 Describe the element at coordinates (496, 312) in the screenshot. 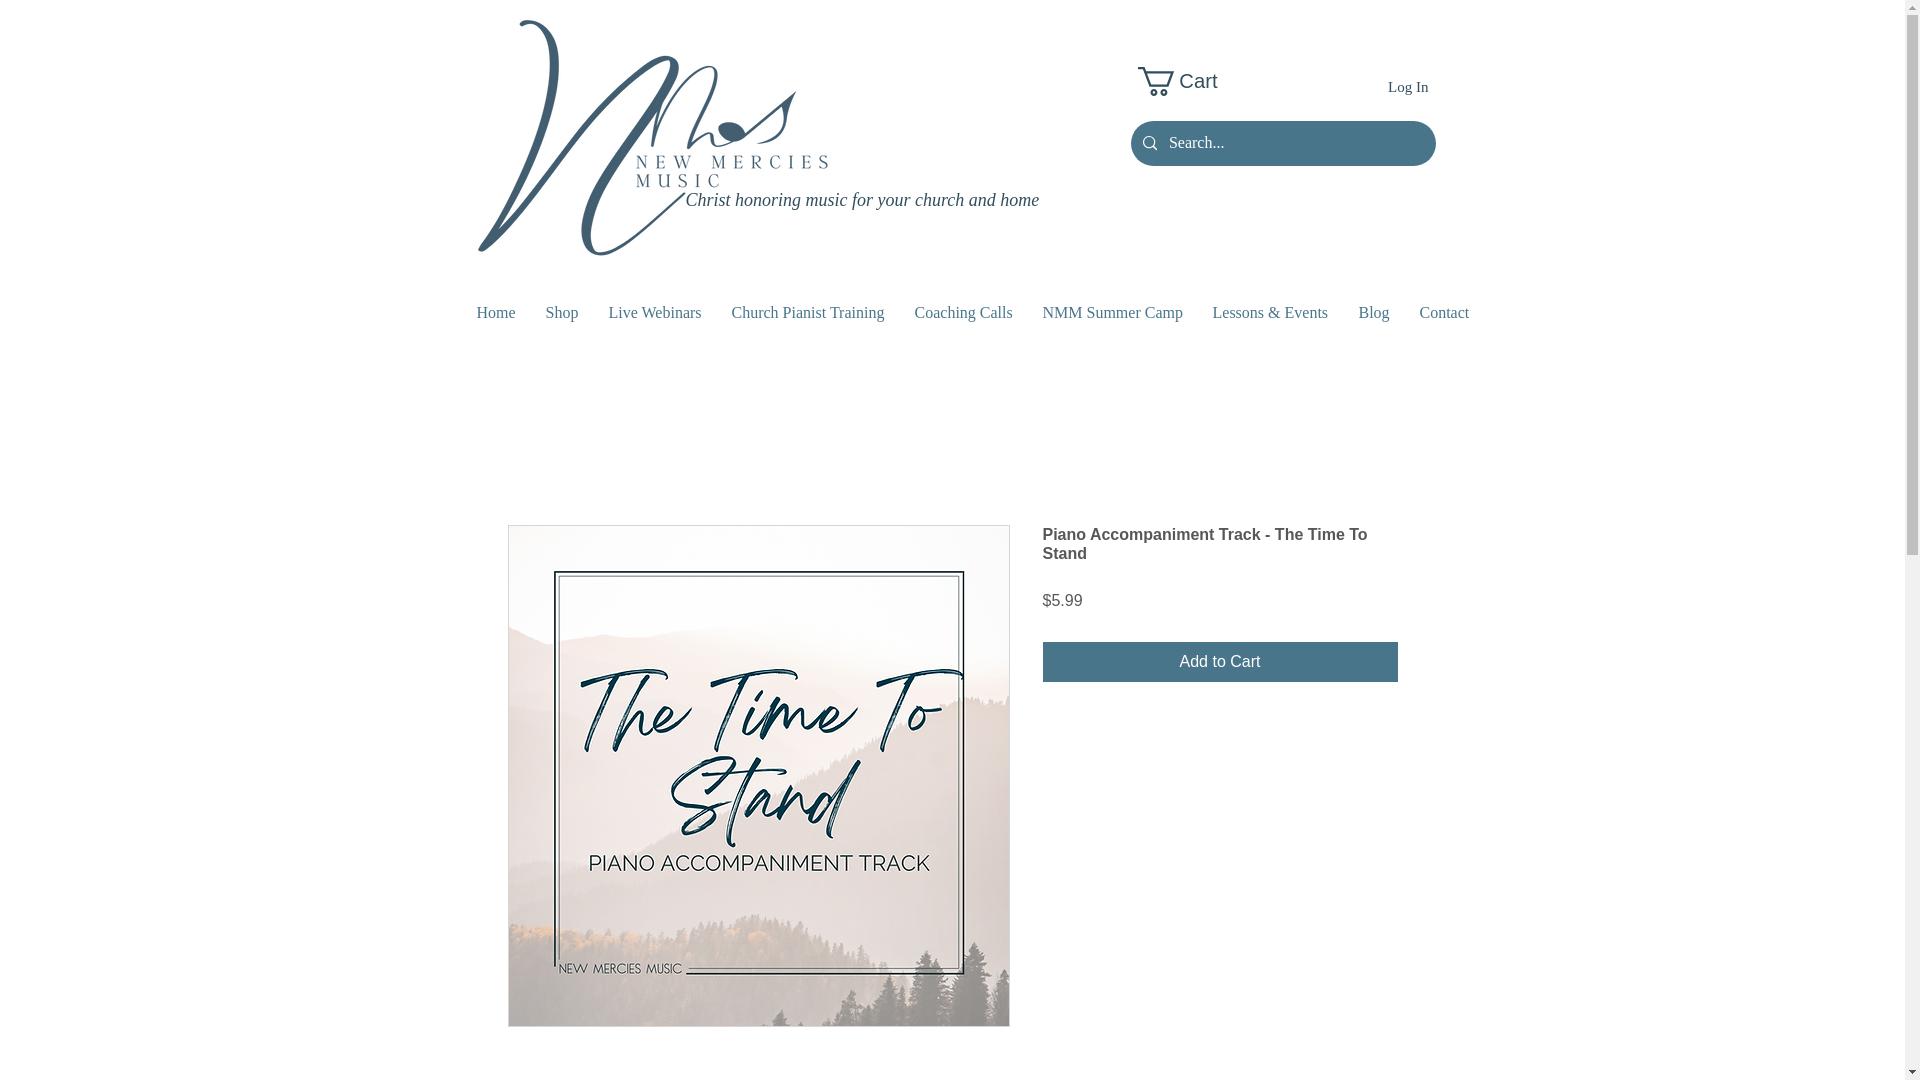

I see `Home` at that location.